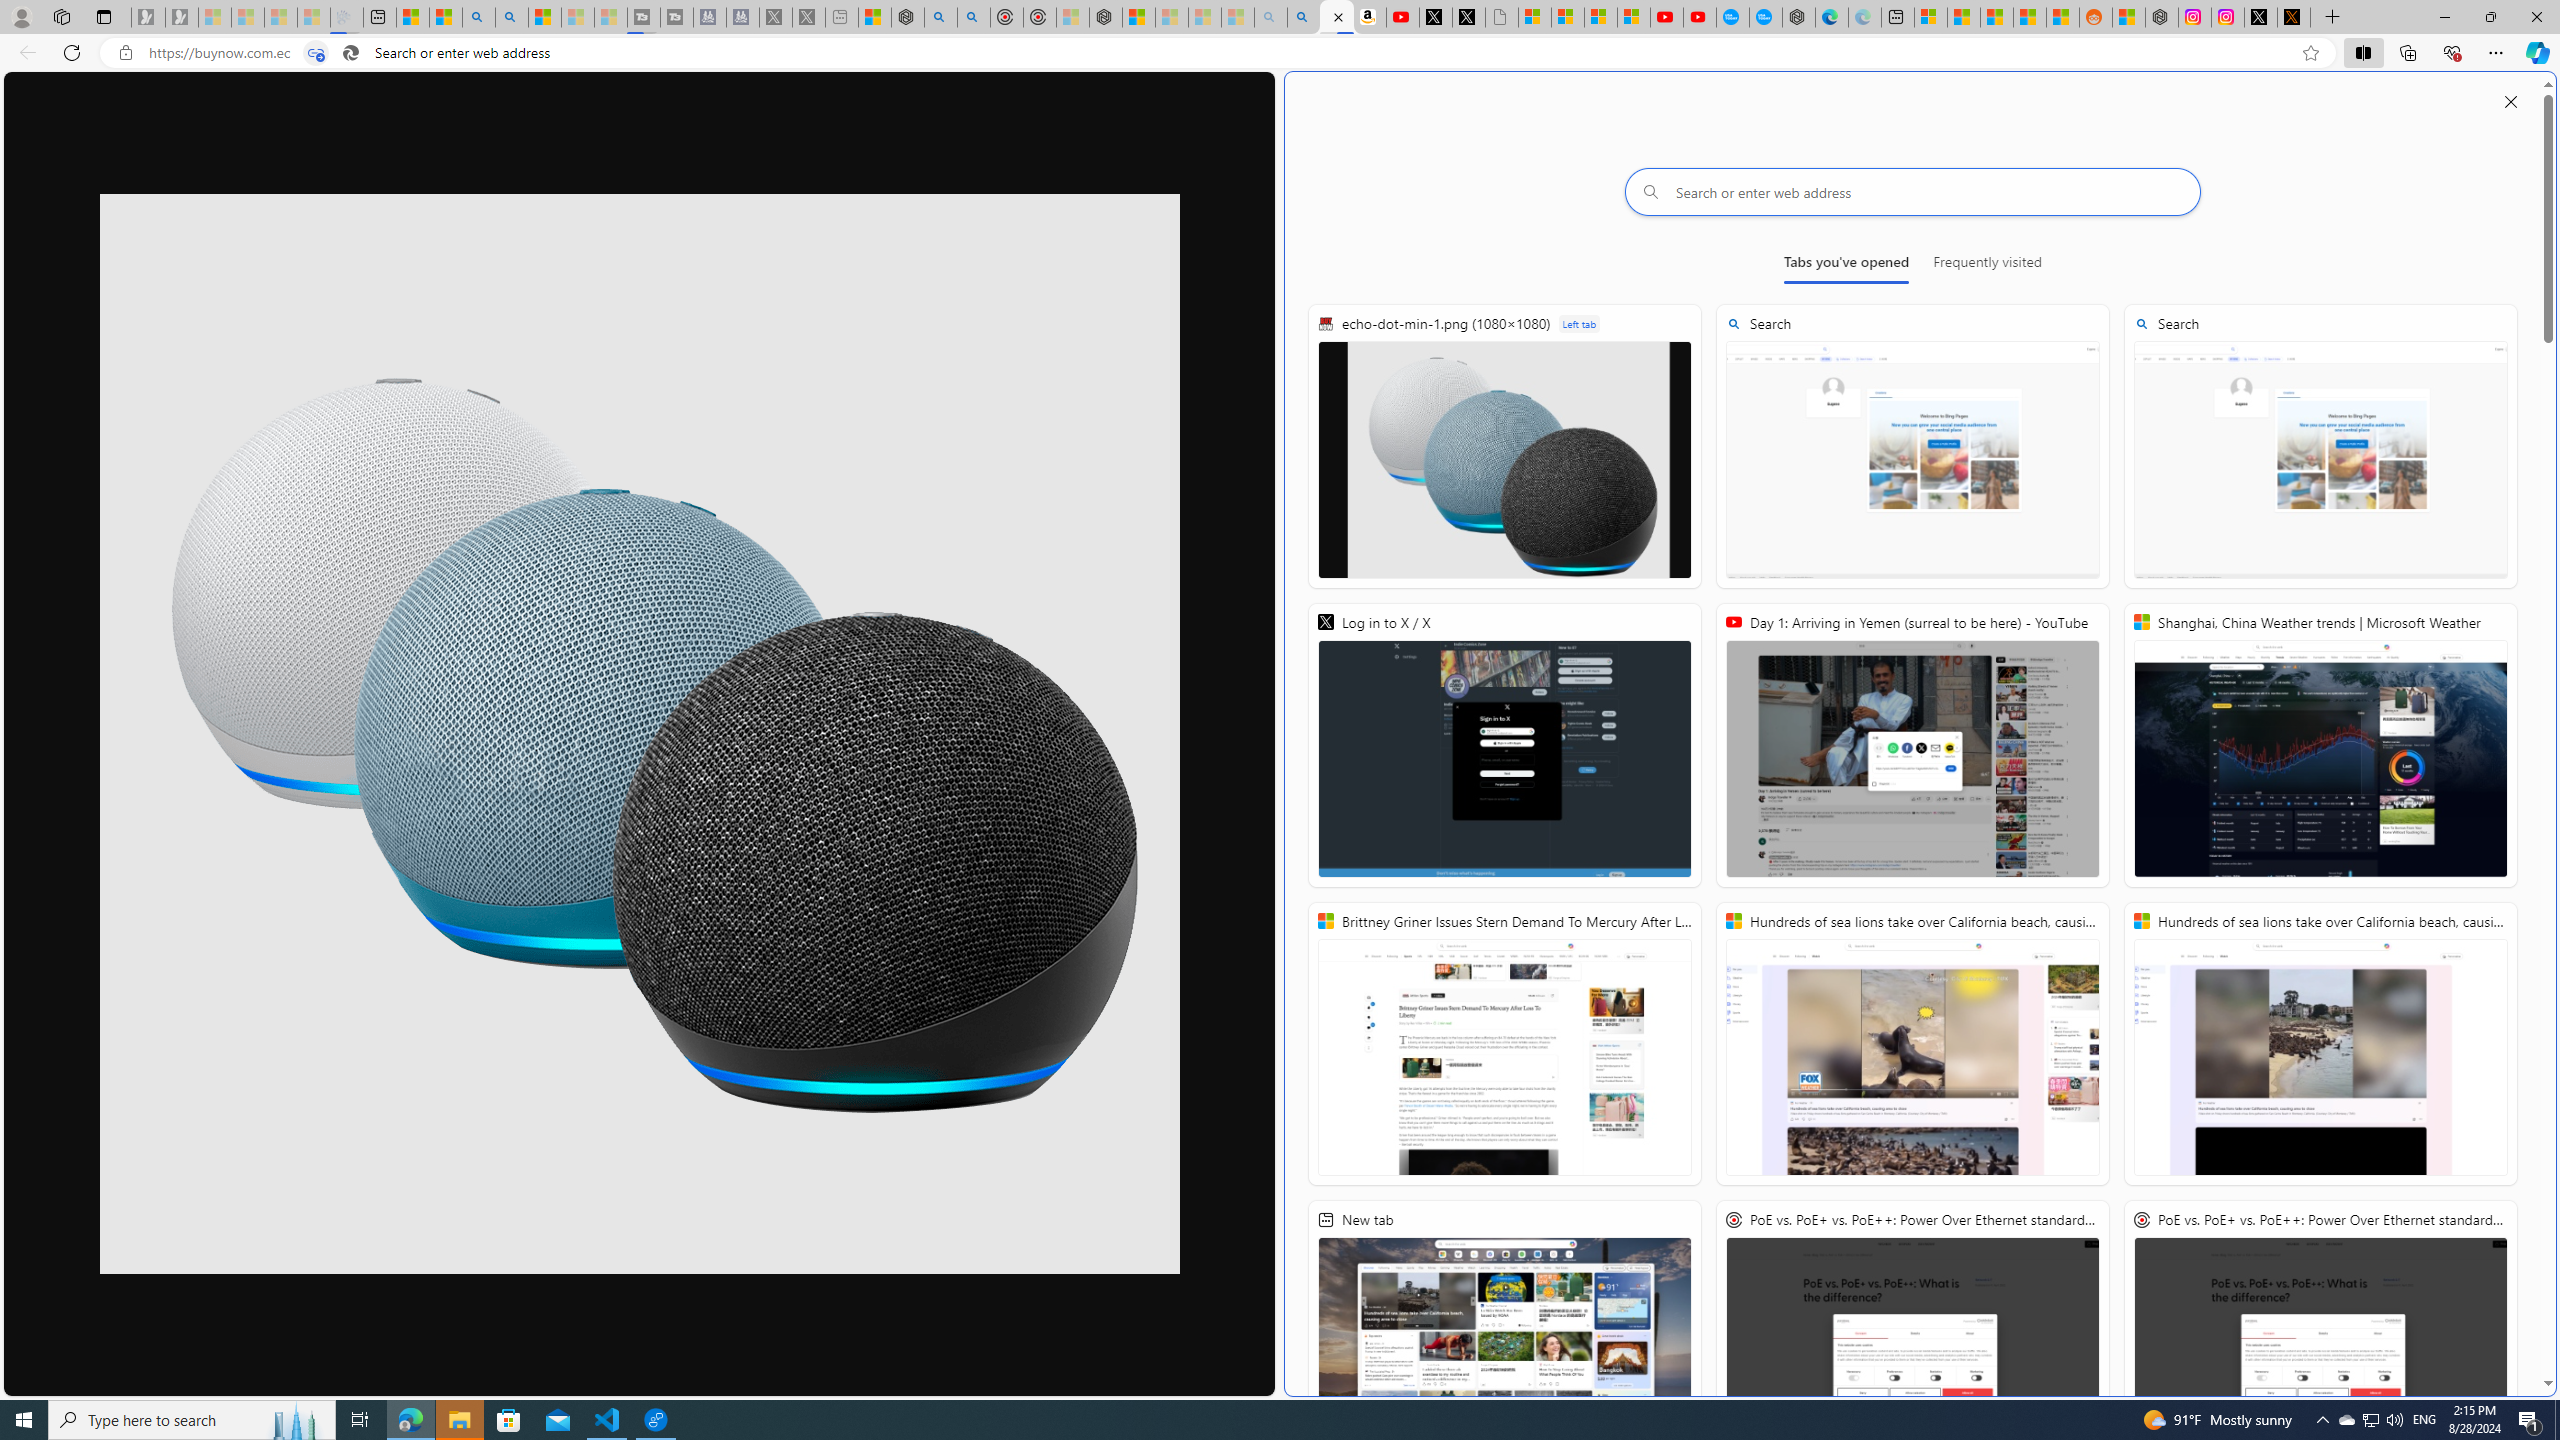  What do you see at coordinates (808, 17) in the screenshot?
I see `X - Sleeping` at bounding box center [808, 17].